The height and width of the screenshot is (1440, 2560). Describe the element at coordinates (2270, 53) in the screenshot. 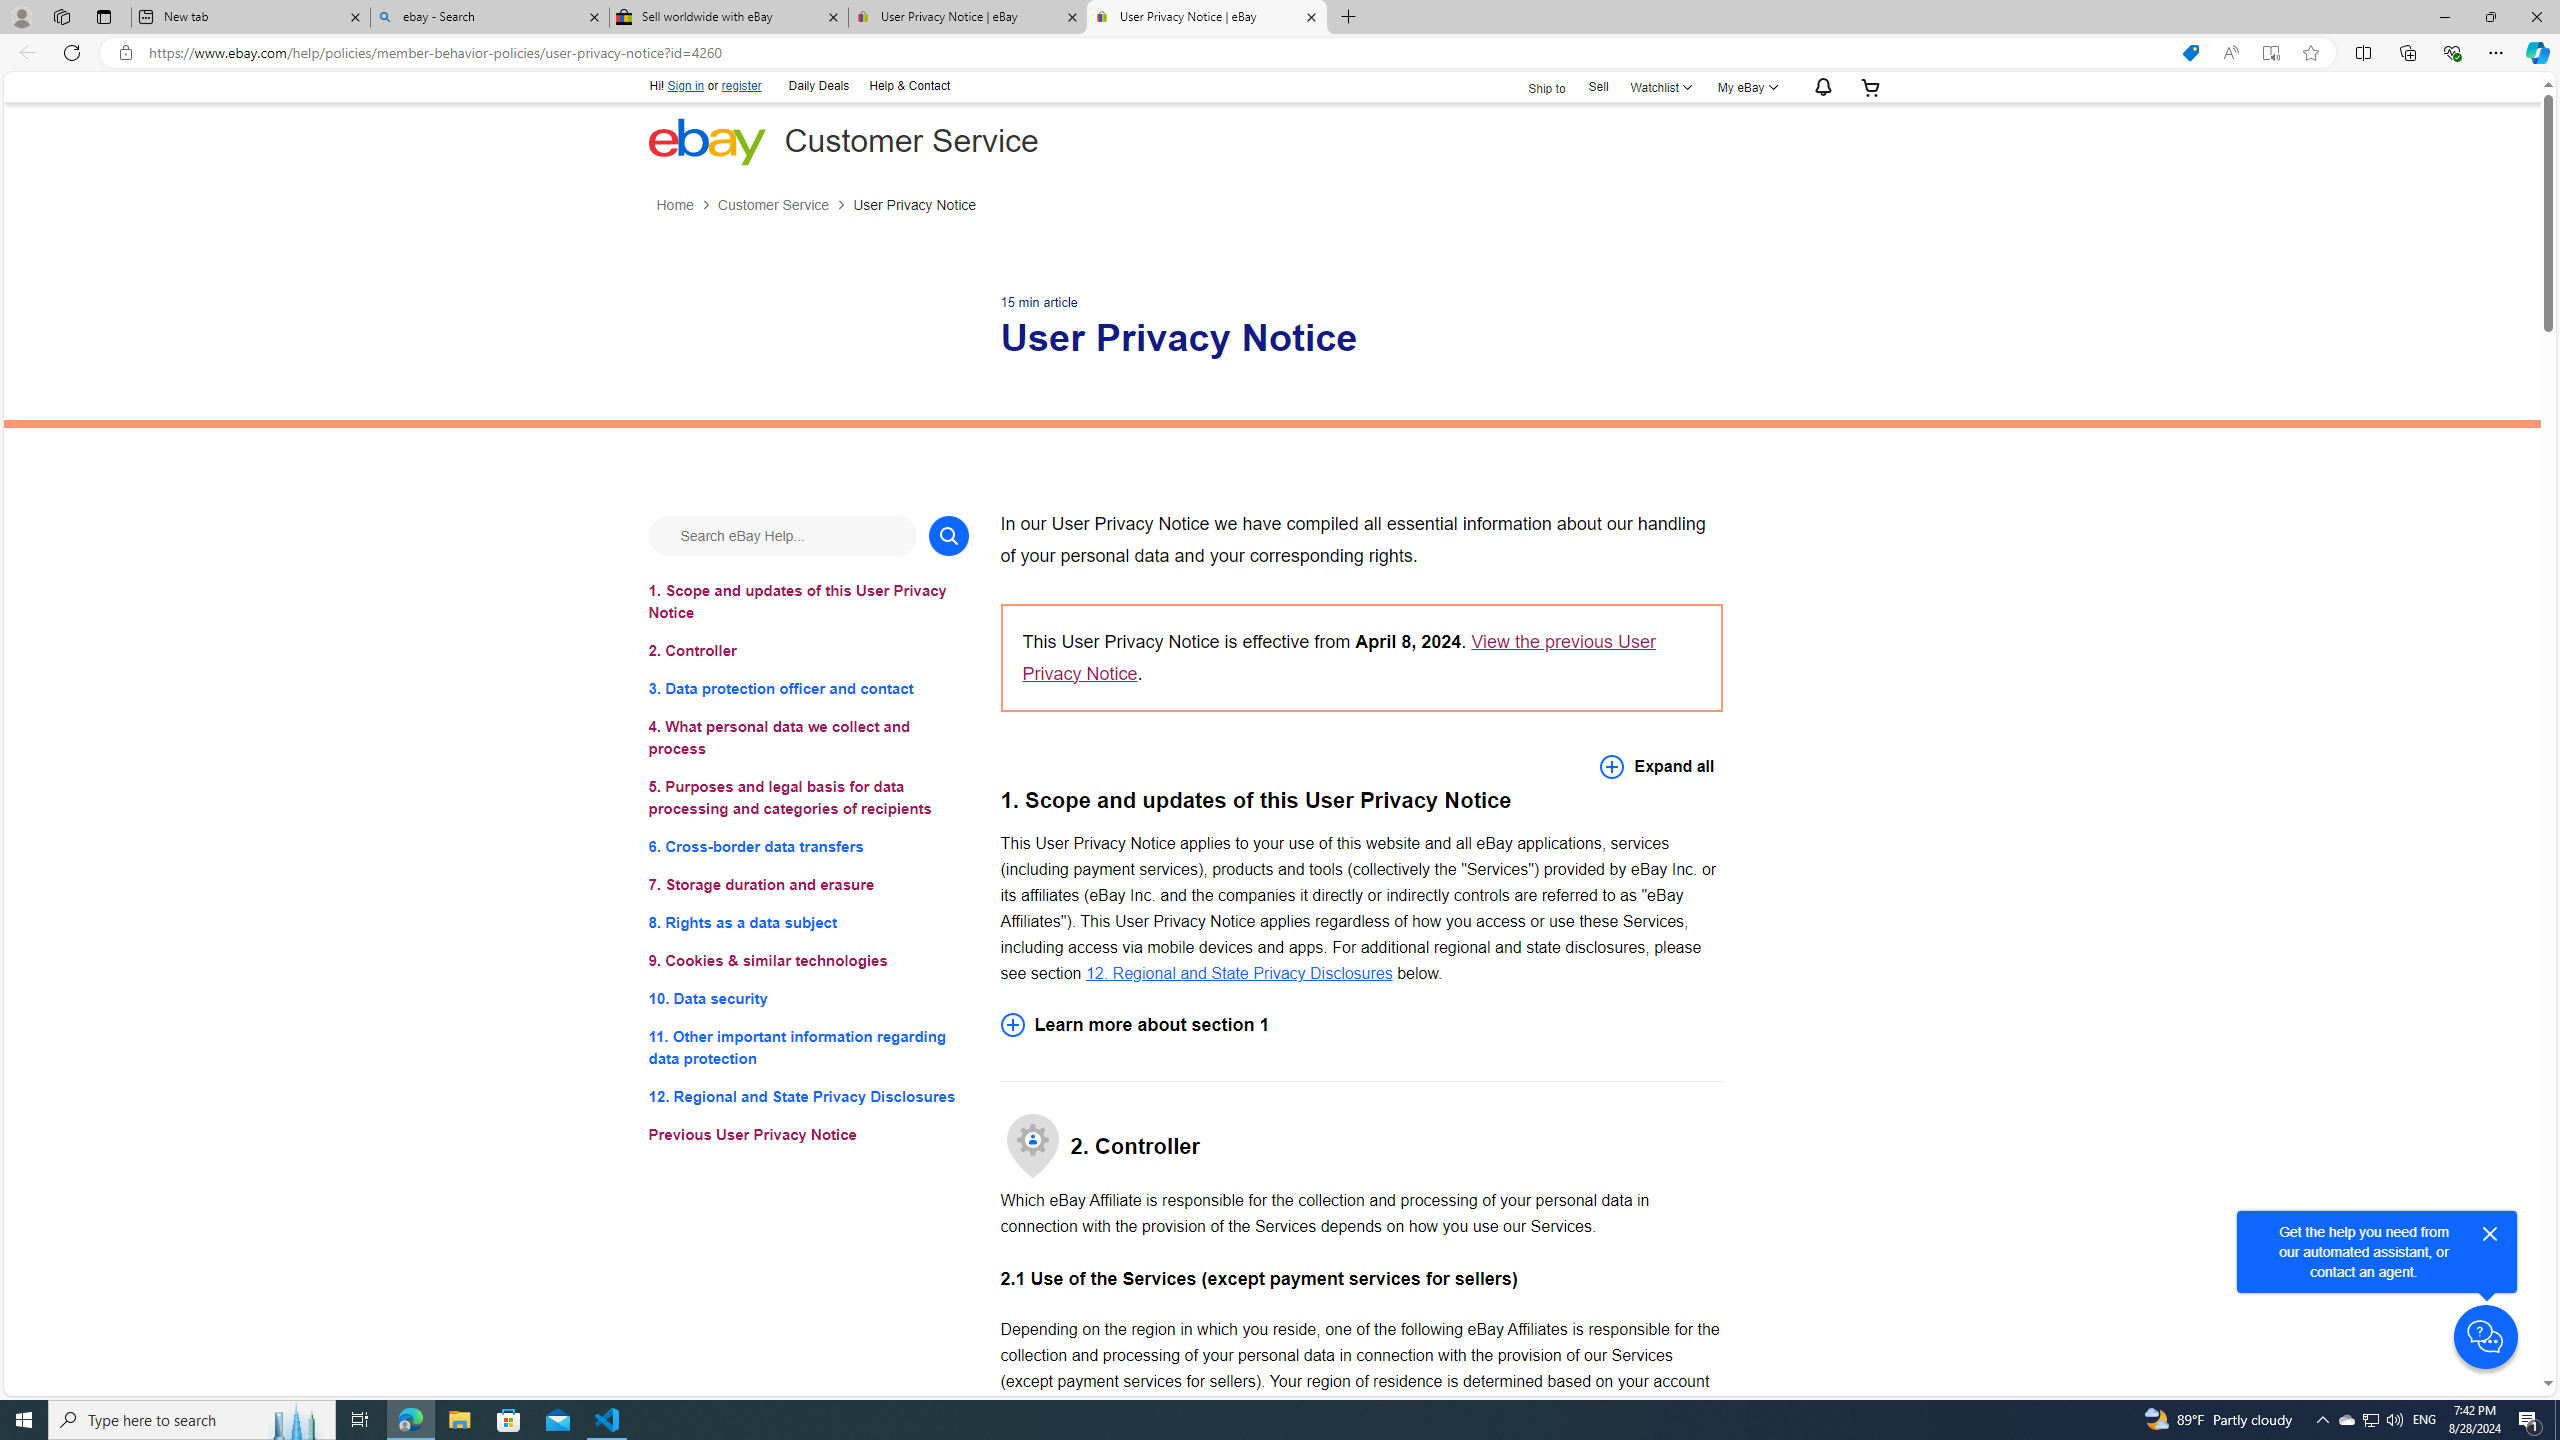

I see `Enter Immersive Reader (F9)` at that location.